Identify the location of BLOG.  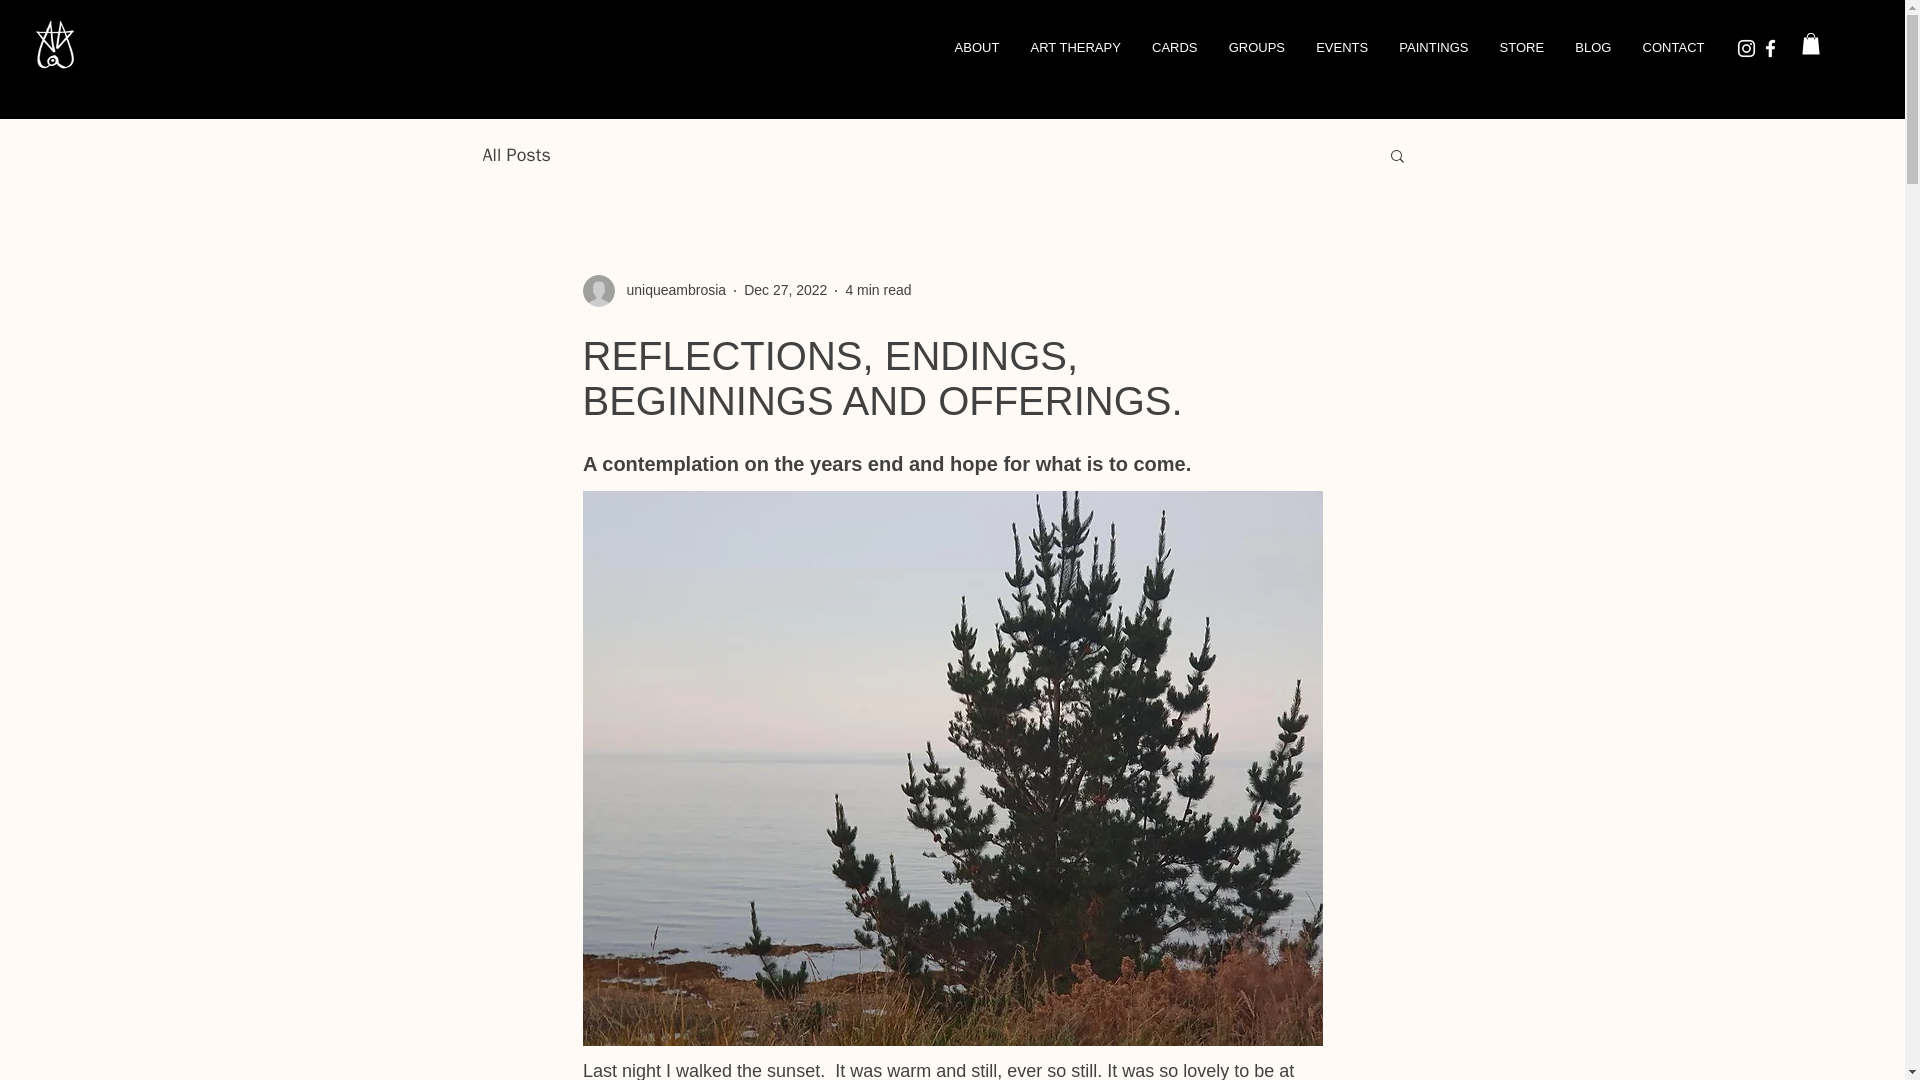
(1592, 47).